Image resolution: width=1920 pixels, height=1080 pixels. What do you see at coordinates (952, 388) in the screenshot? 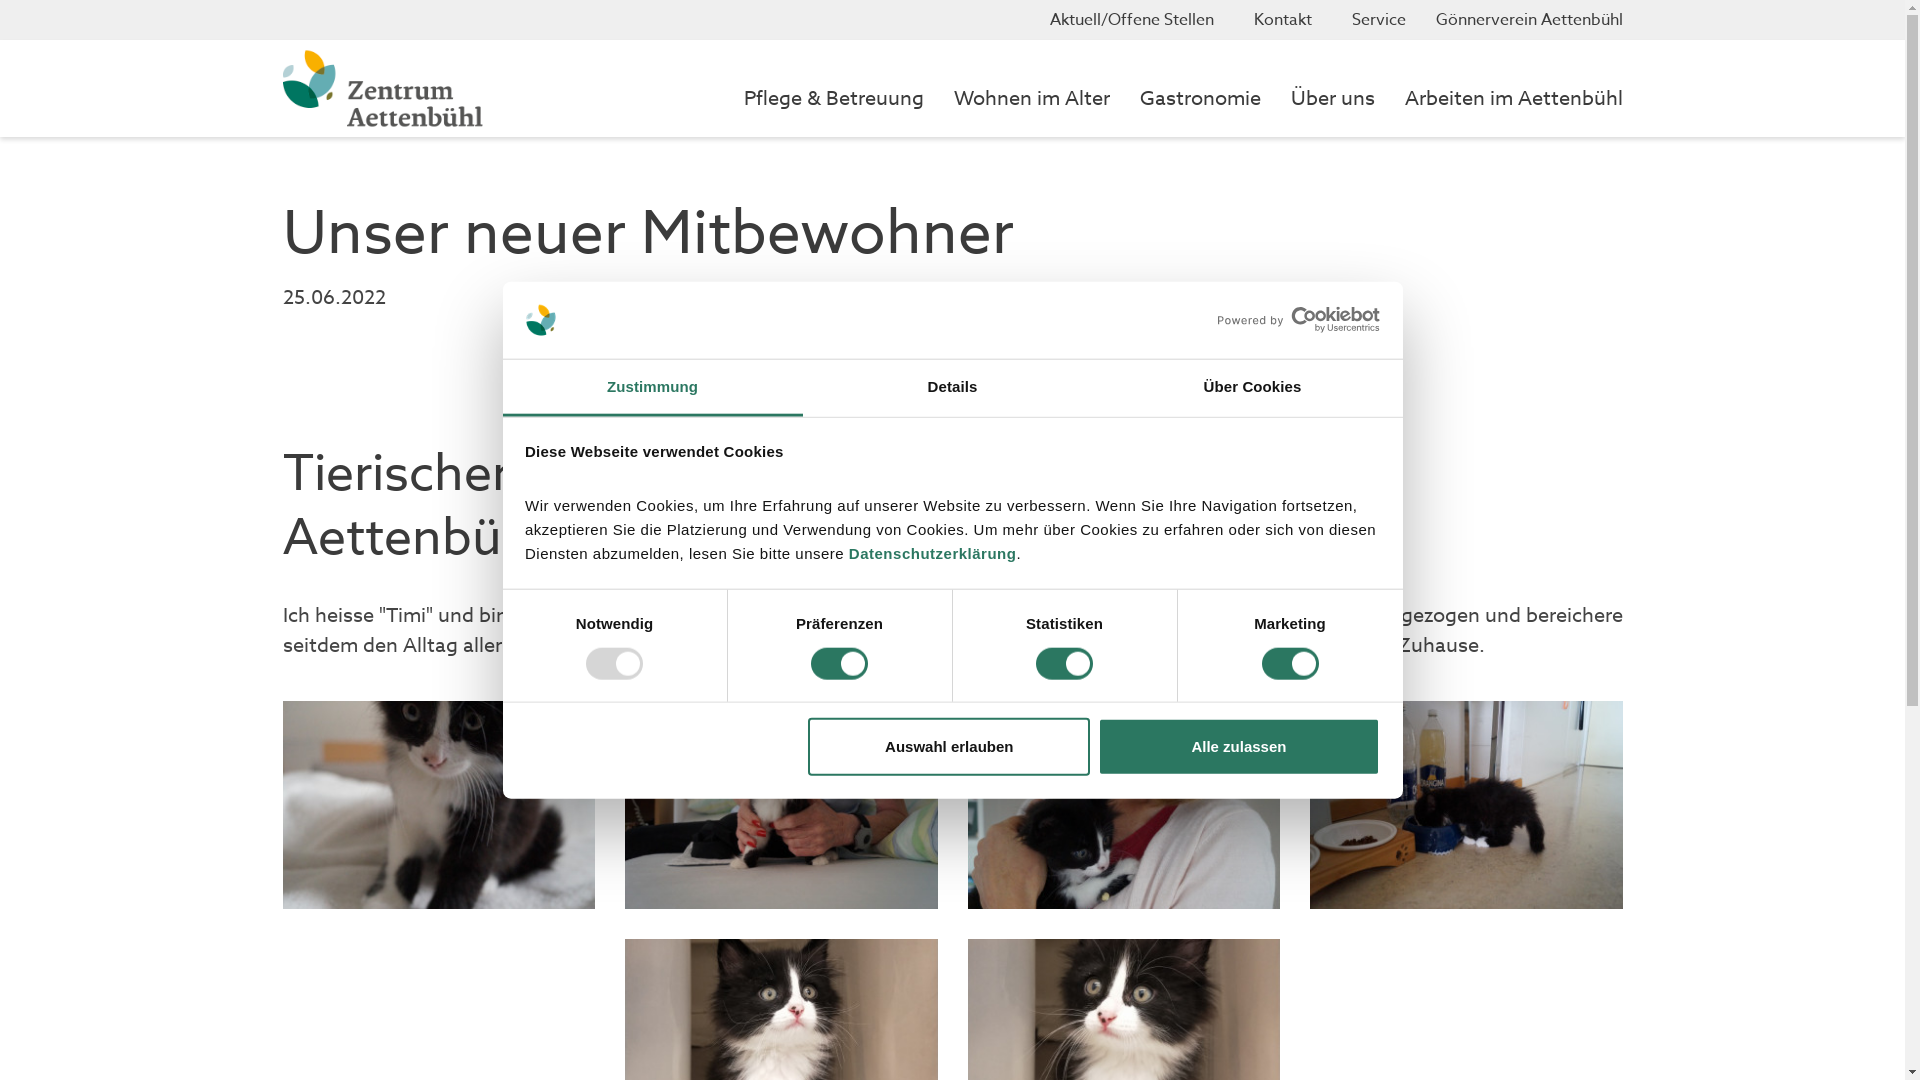
I see `Details` at bounding box center [952, 388].